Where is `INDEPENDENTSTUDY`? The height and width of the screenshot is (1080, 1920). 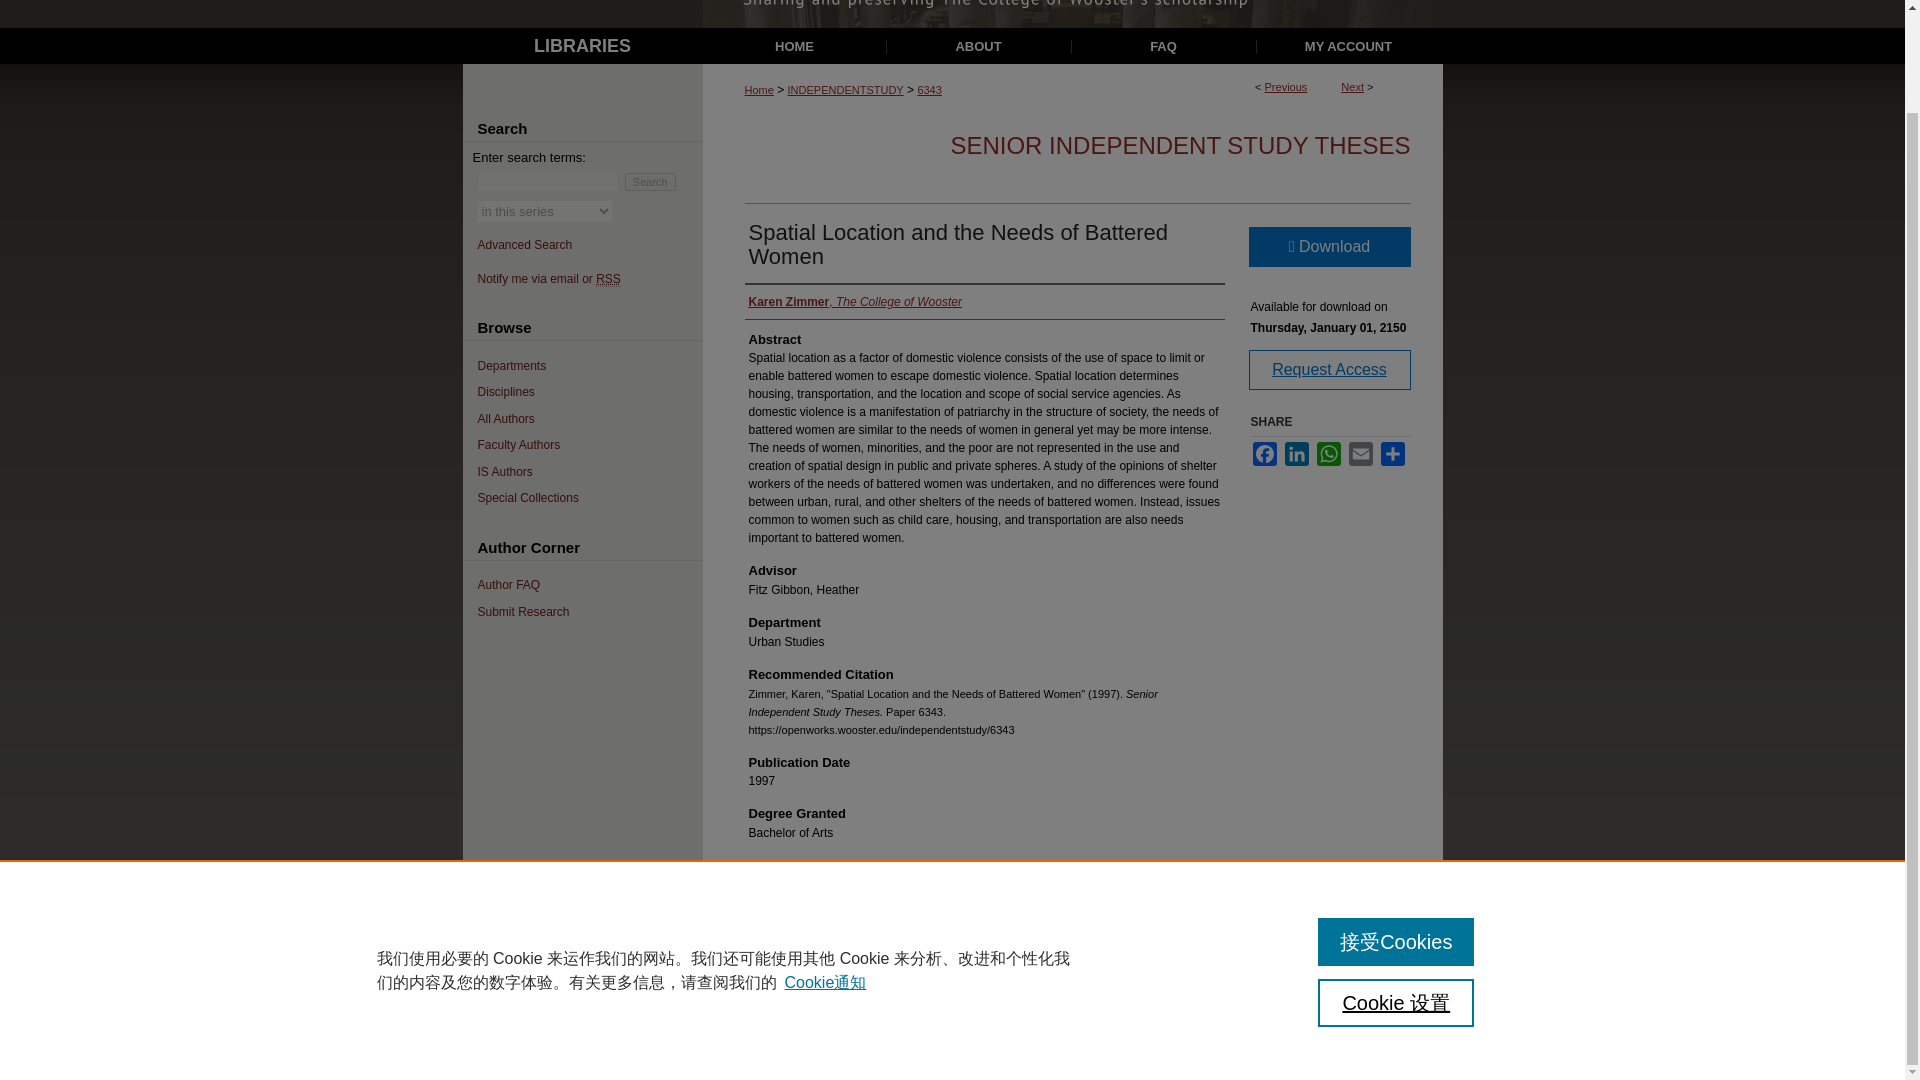 INDEPENDENTSTUDY is located at coordinates (846, 90).